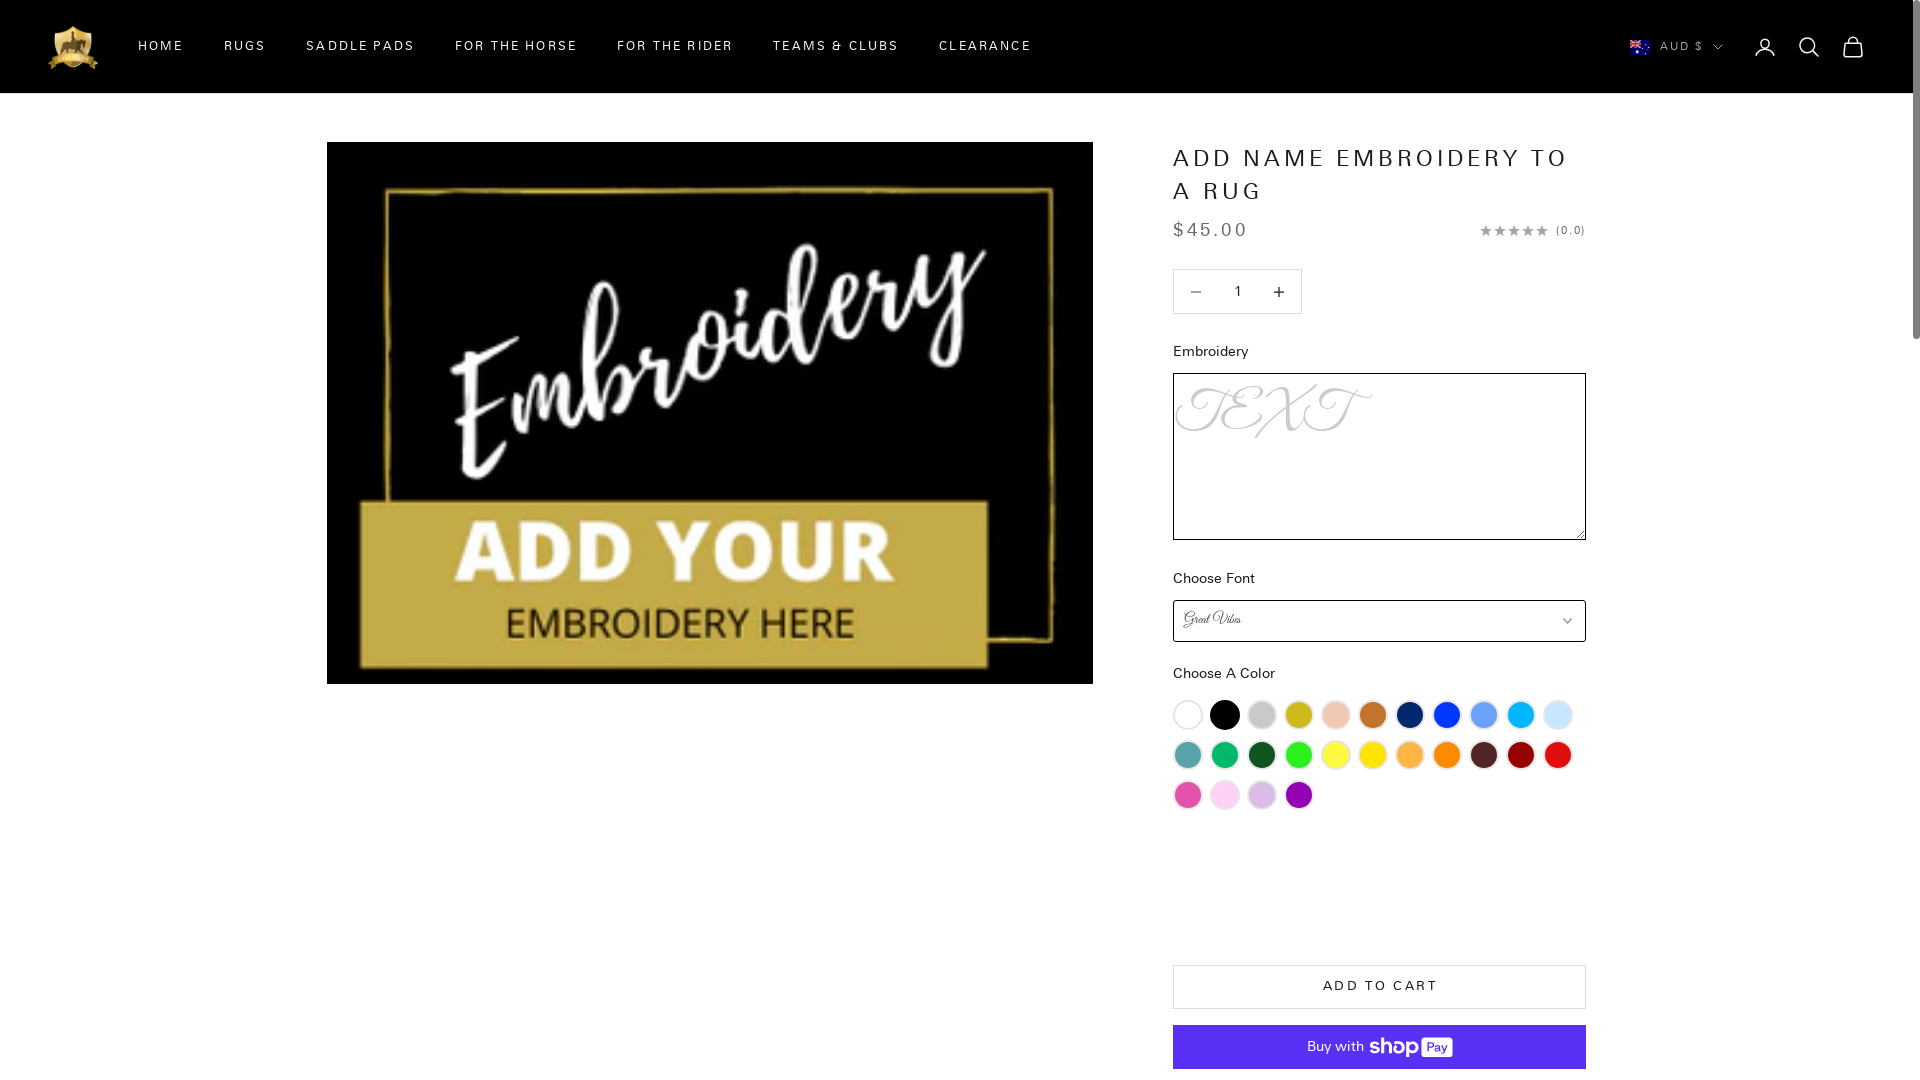 This screenshot has height=1080, width=1920. I want to click on Embroidery, so click(1380, 352).